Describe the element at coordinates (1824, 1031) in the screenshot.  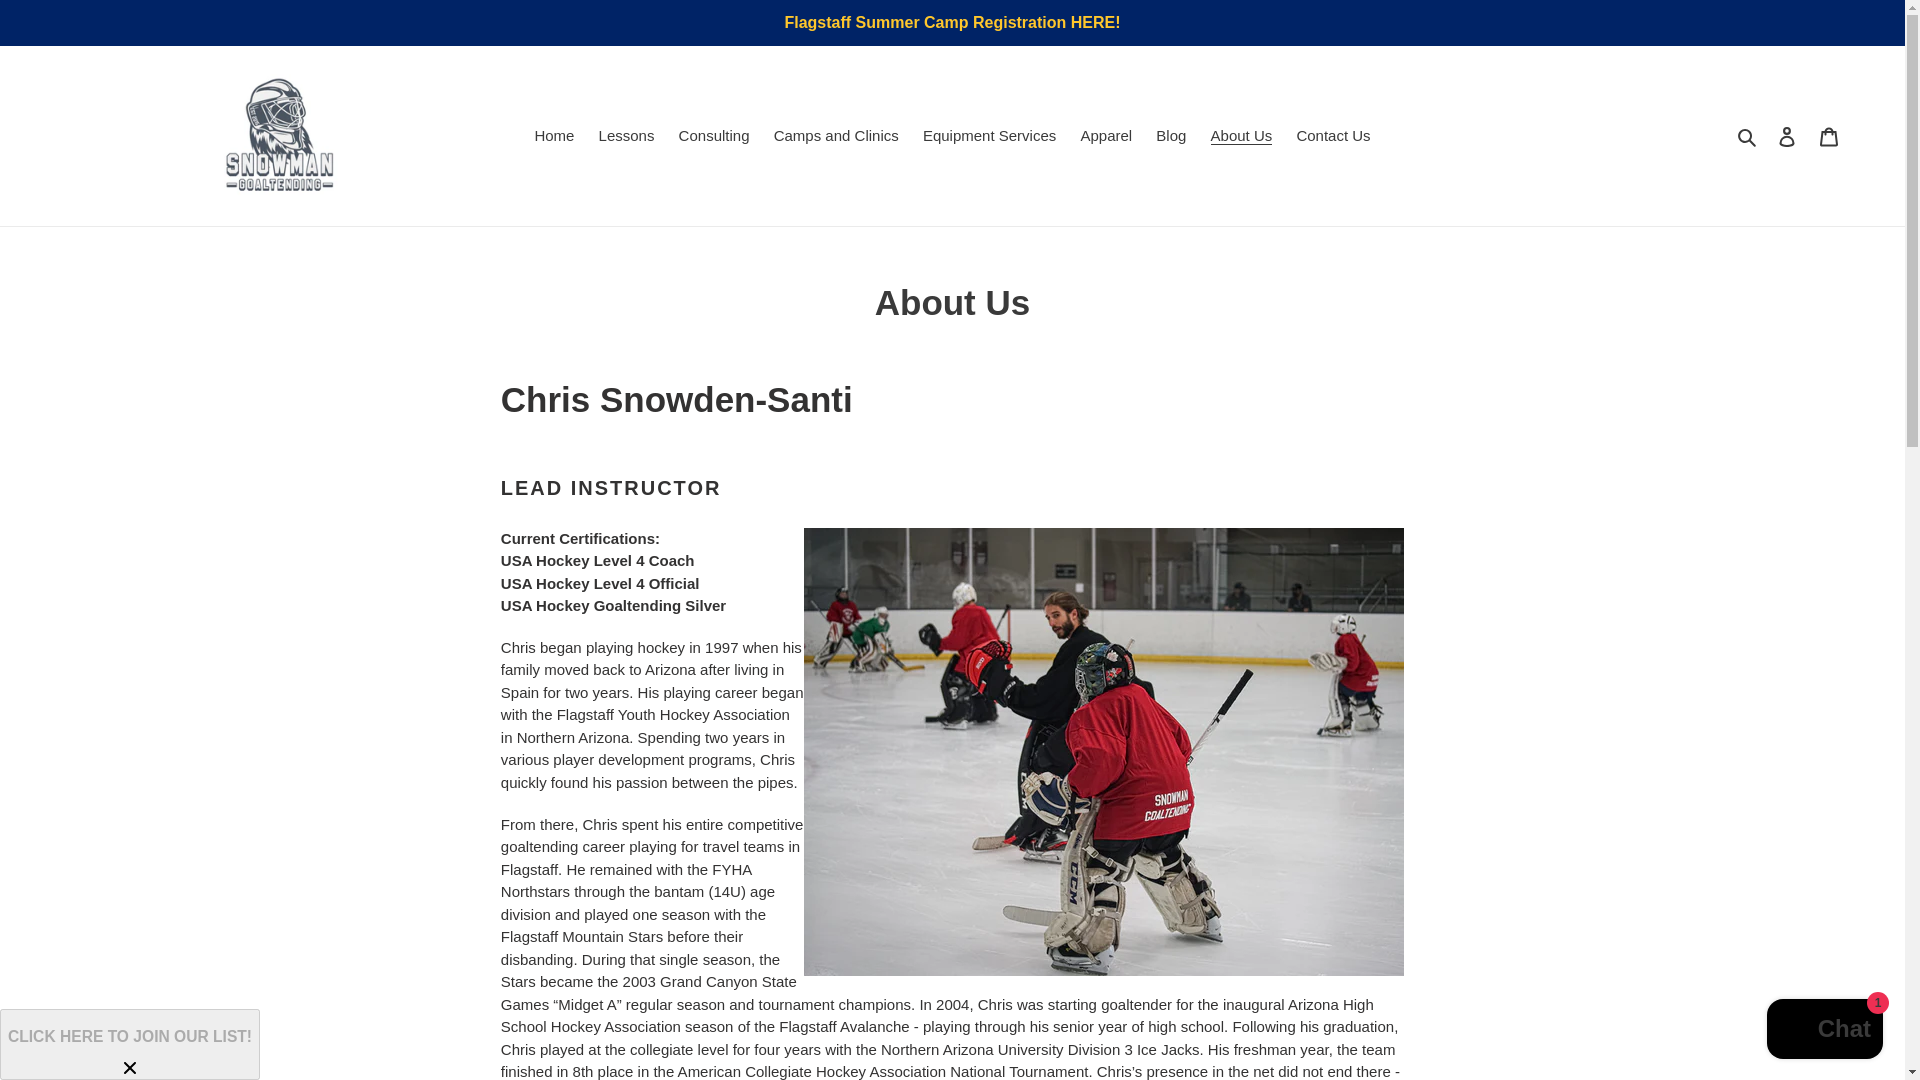
I see `Shopify online store chat` at that location.